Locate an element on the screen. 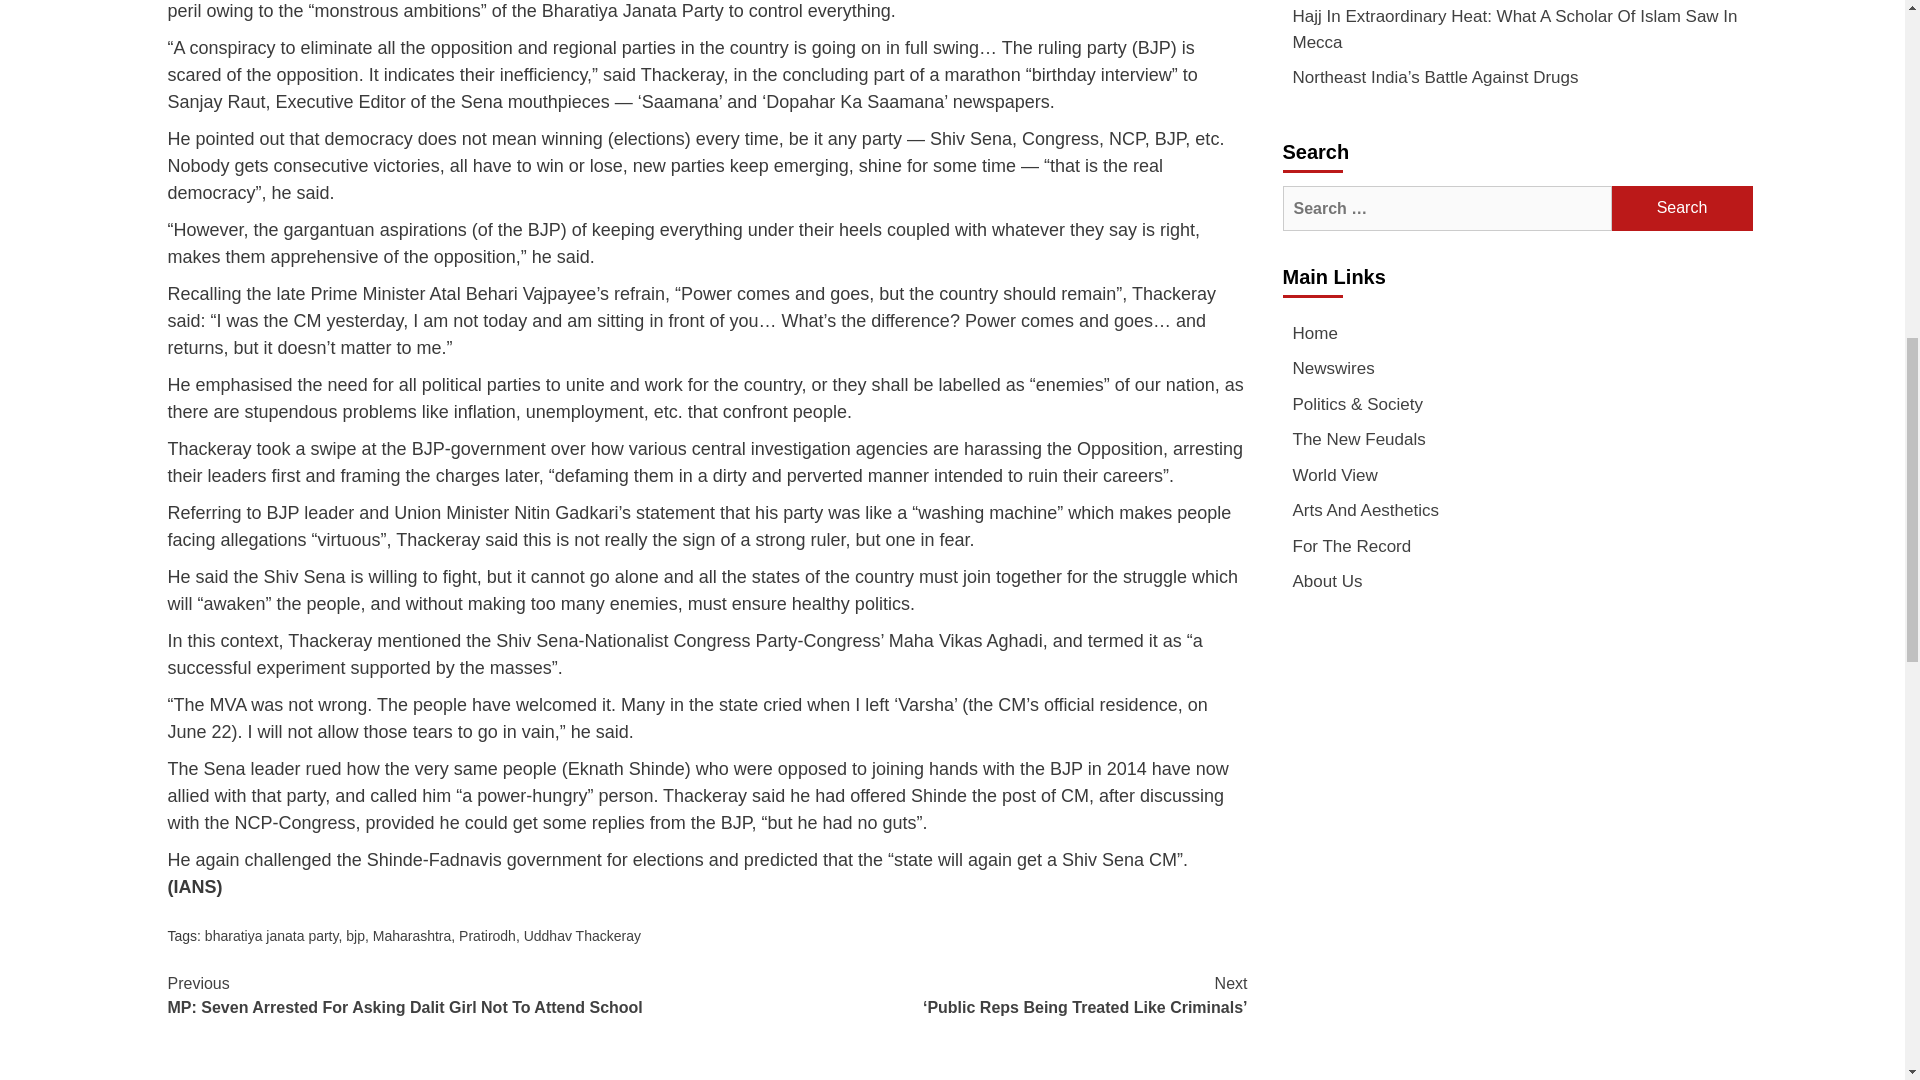 The height and width of the screenshot is (1080, 1920). Search is located at coordinates (1682, 208).